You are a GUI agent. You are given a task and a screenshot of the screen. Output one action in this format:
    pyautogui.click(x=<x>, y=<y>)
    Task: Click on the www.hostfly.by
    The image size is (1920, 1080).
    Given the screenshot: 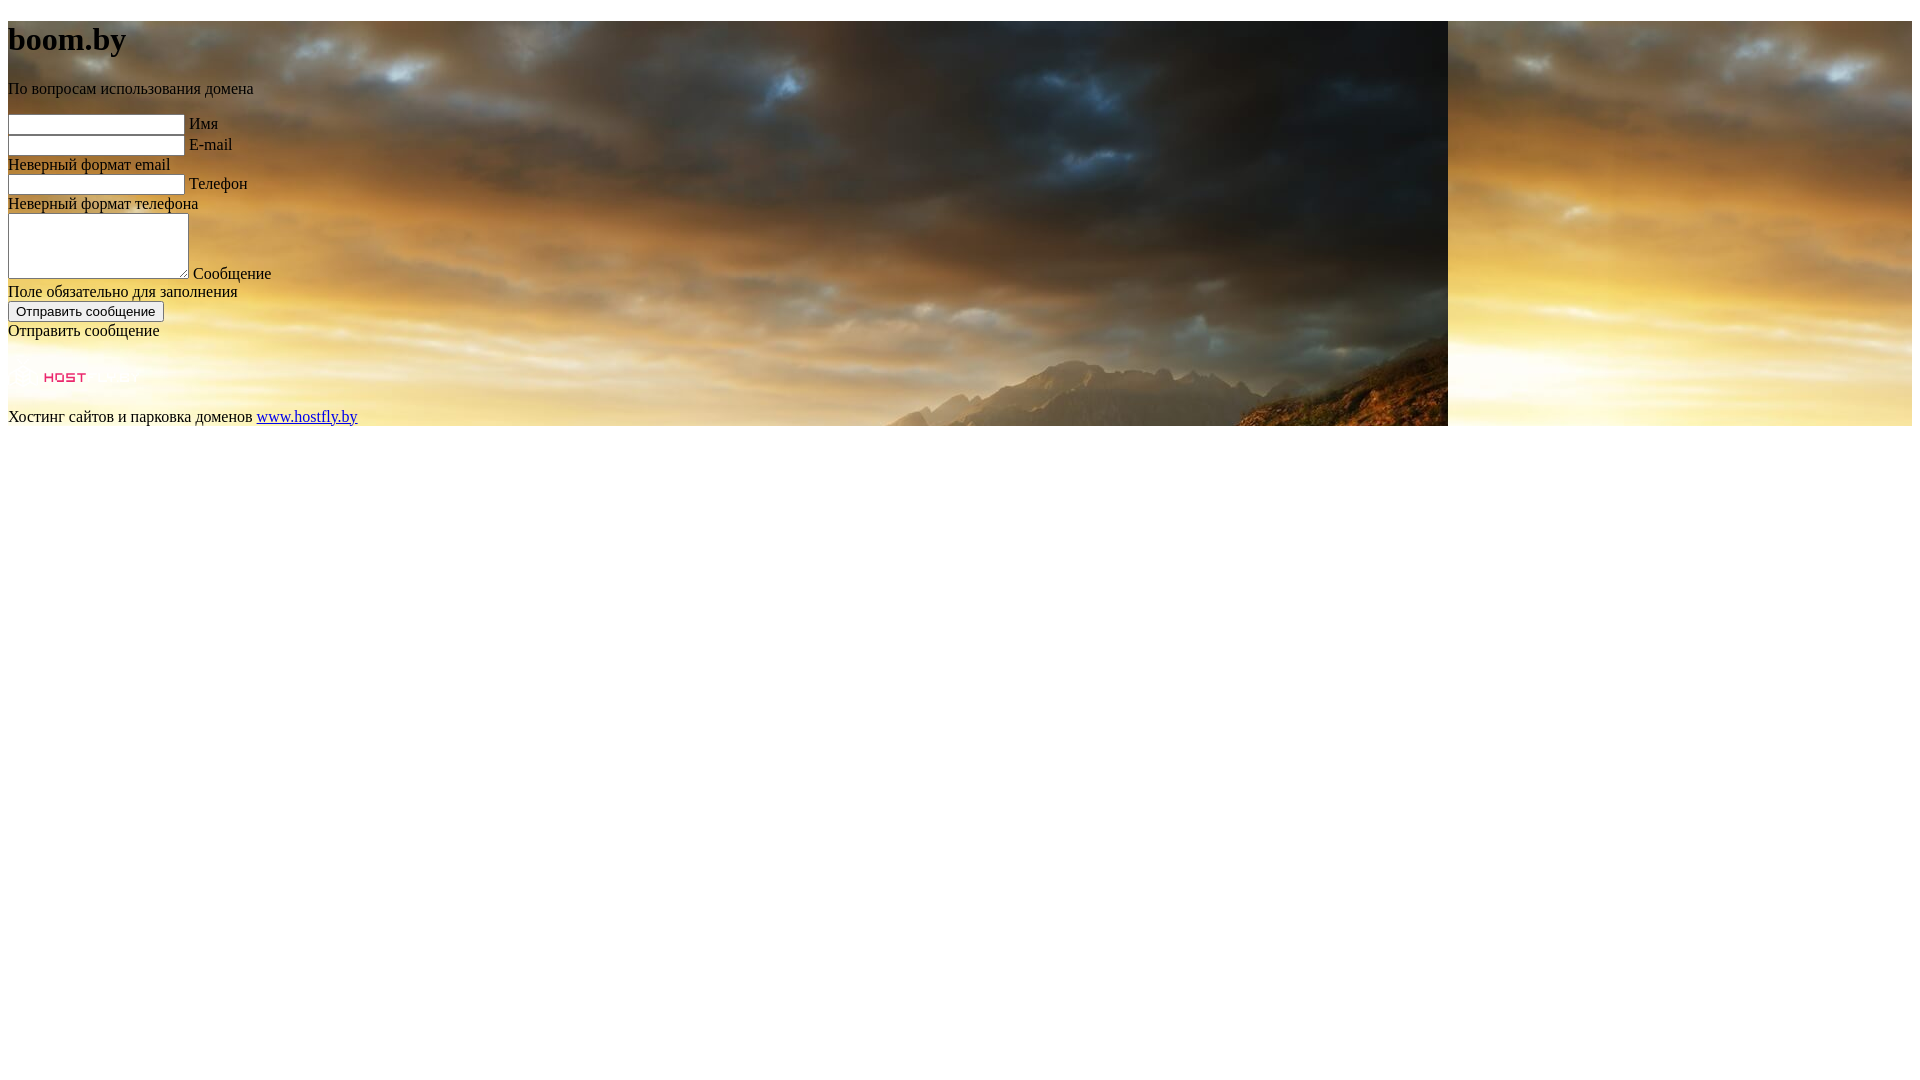 What is the action you would take?
    pyautogui.click(x=308, y=416)
    